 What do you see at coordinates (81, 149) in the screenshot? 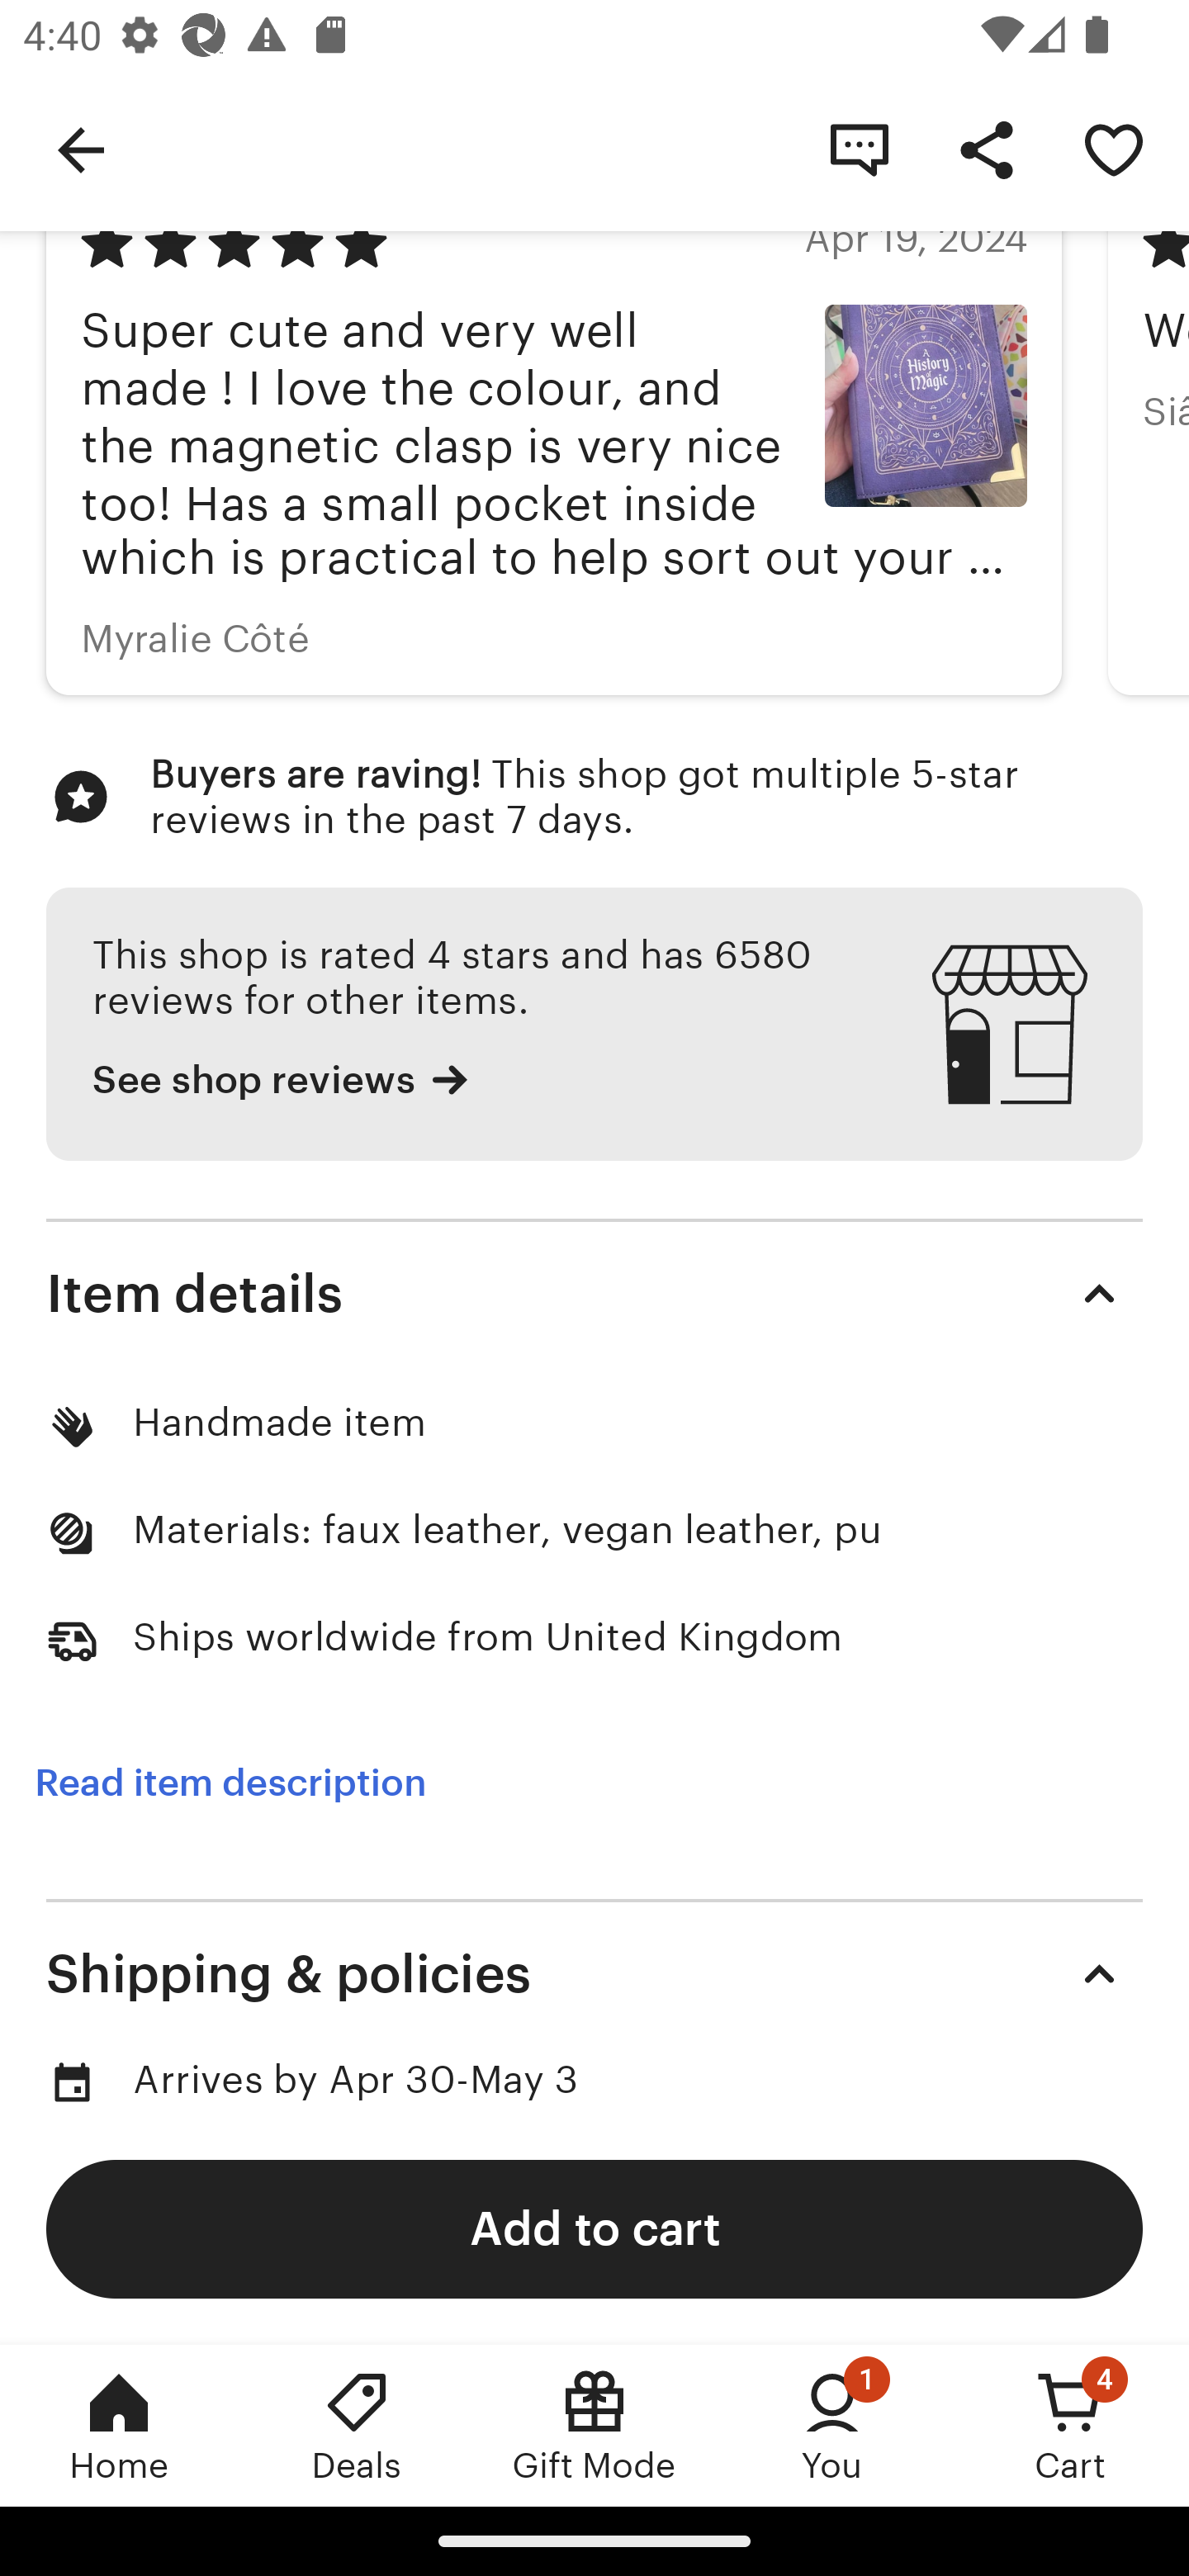
I see `Navigate up` at bounding box center [81, 149].